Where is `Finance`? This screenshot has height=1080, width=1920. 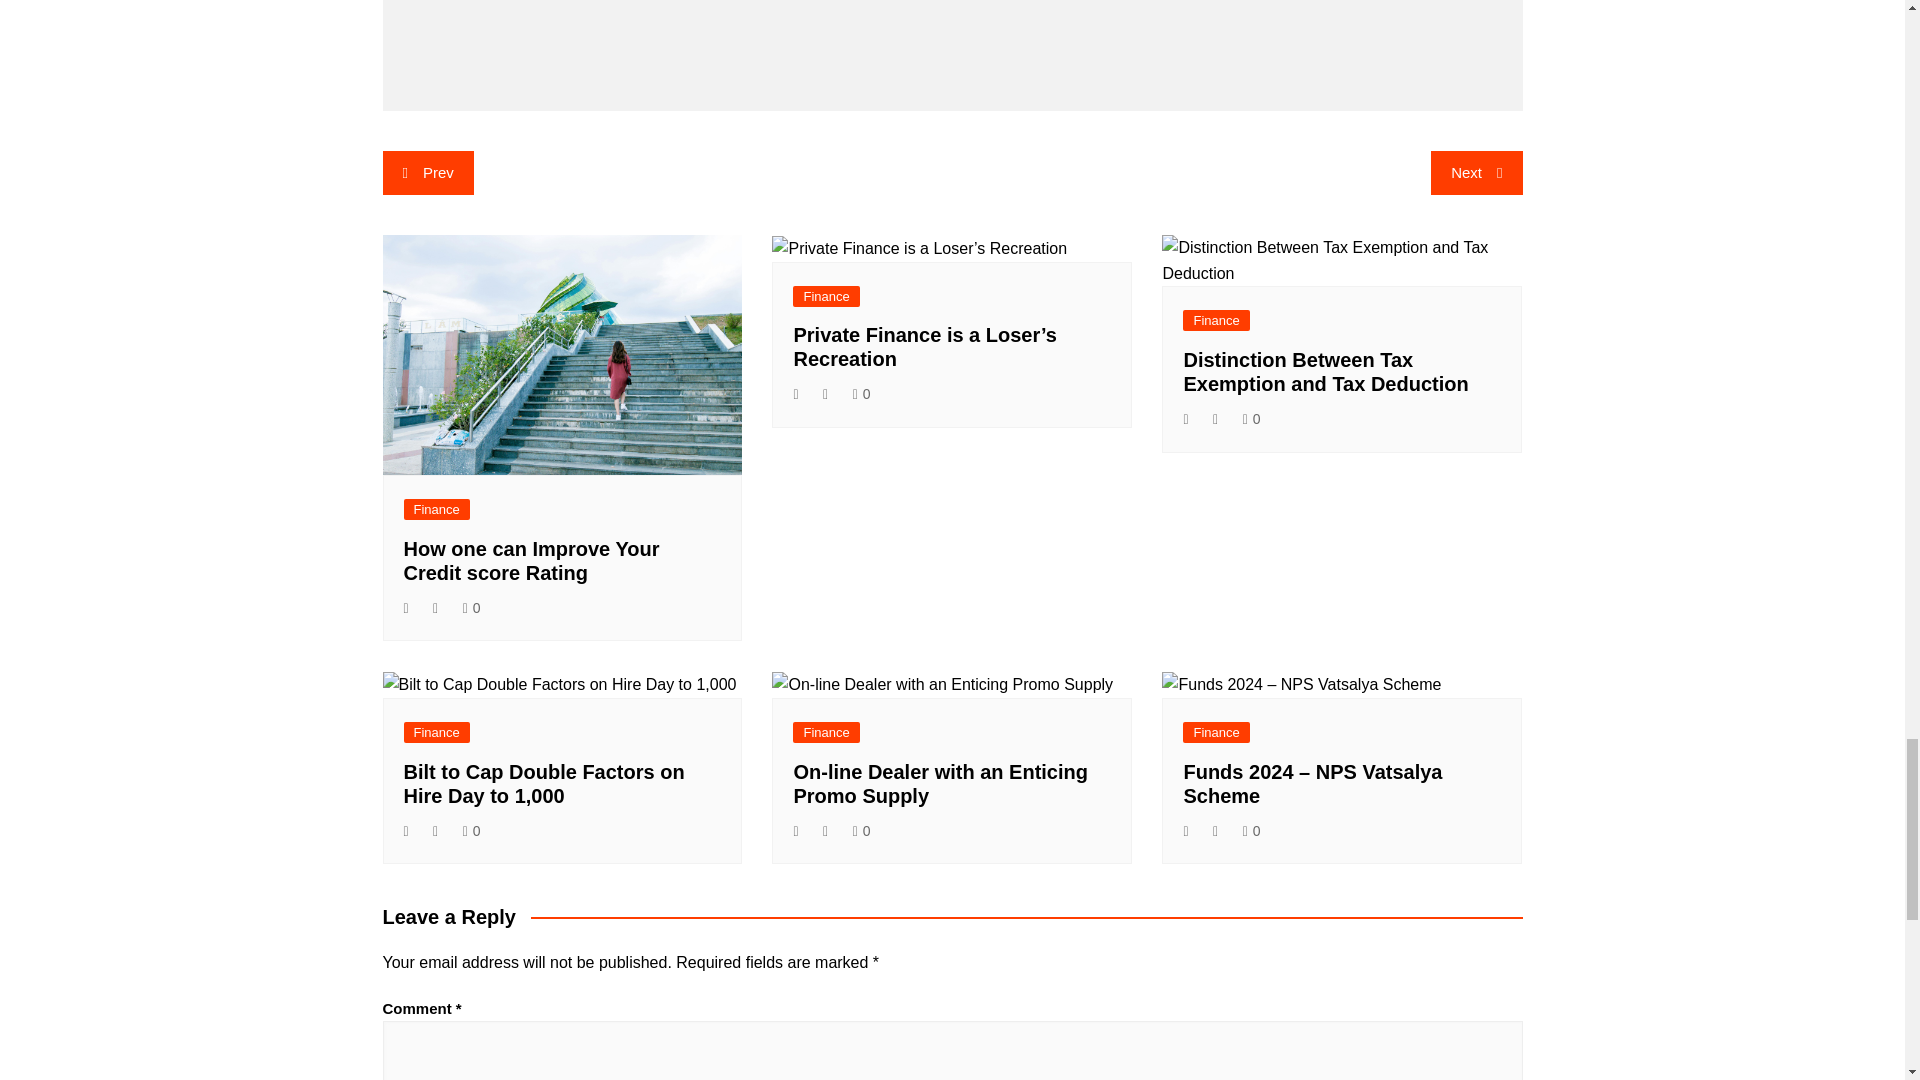
Finance is located at coordinates (825, 296).